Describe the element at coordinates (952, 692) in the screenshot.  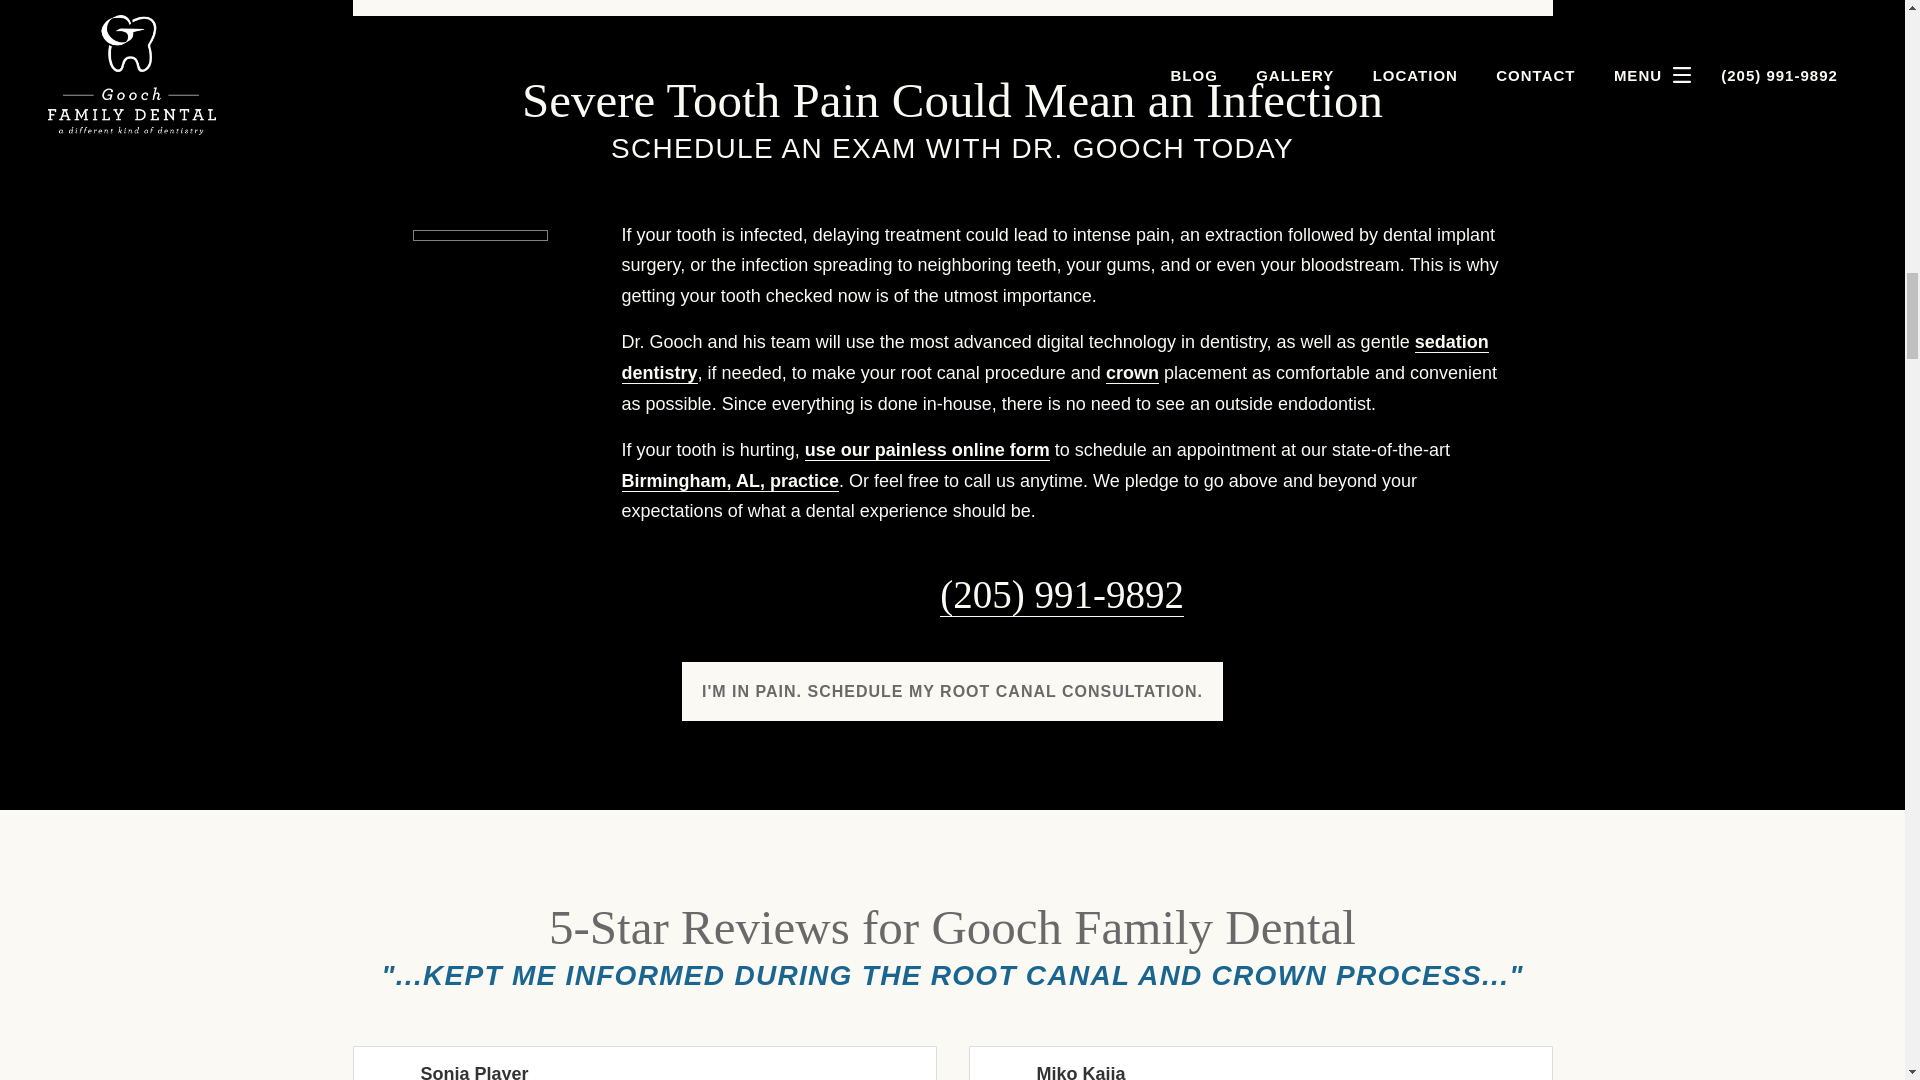
I see `I'M IN PAIN. SCHEDULE MY ROOT CANAL CONSULTATION.` at that location.